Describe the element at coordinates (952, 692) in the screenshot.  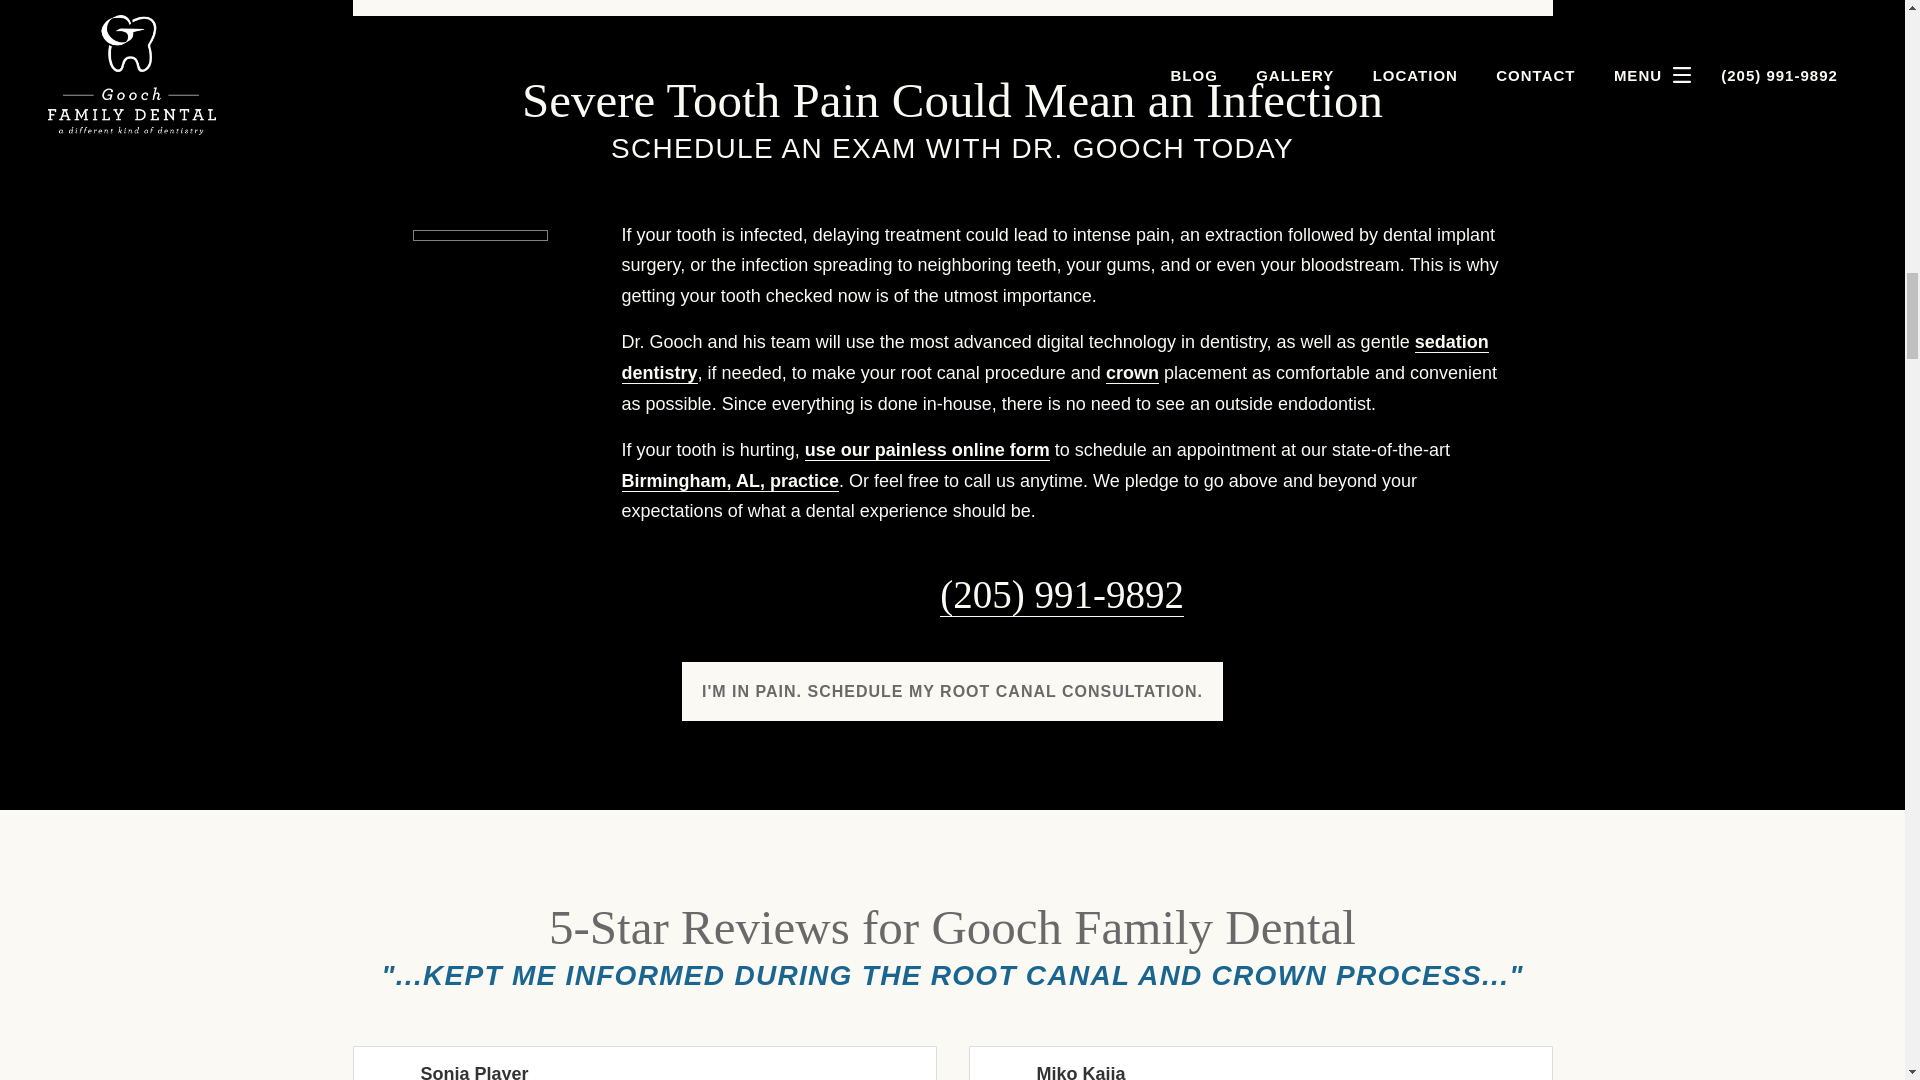
I see `I'M IN PAIN. SCHEDULE MY ROOT CANAL CONSULTATION.` at that location.